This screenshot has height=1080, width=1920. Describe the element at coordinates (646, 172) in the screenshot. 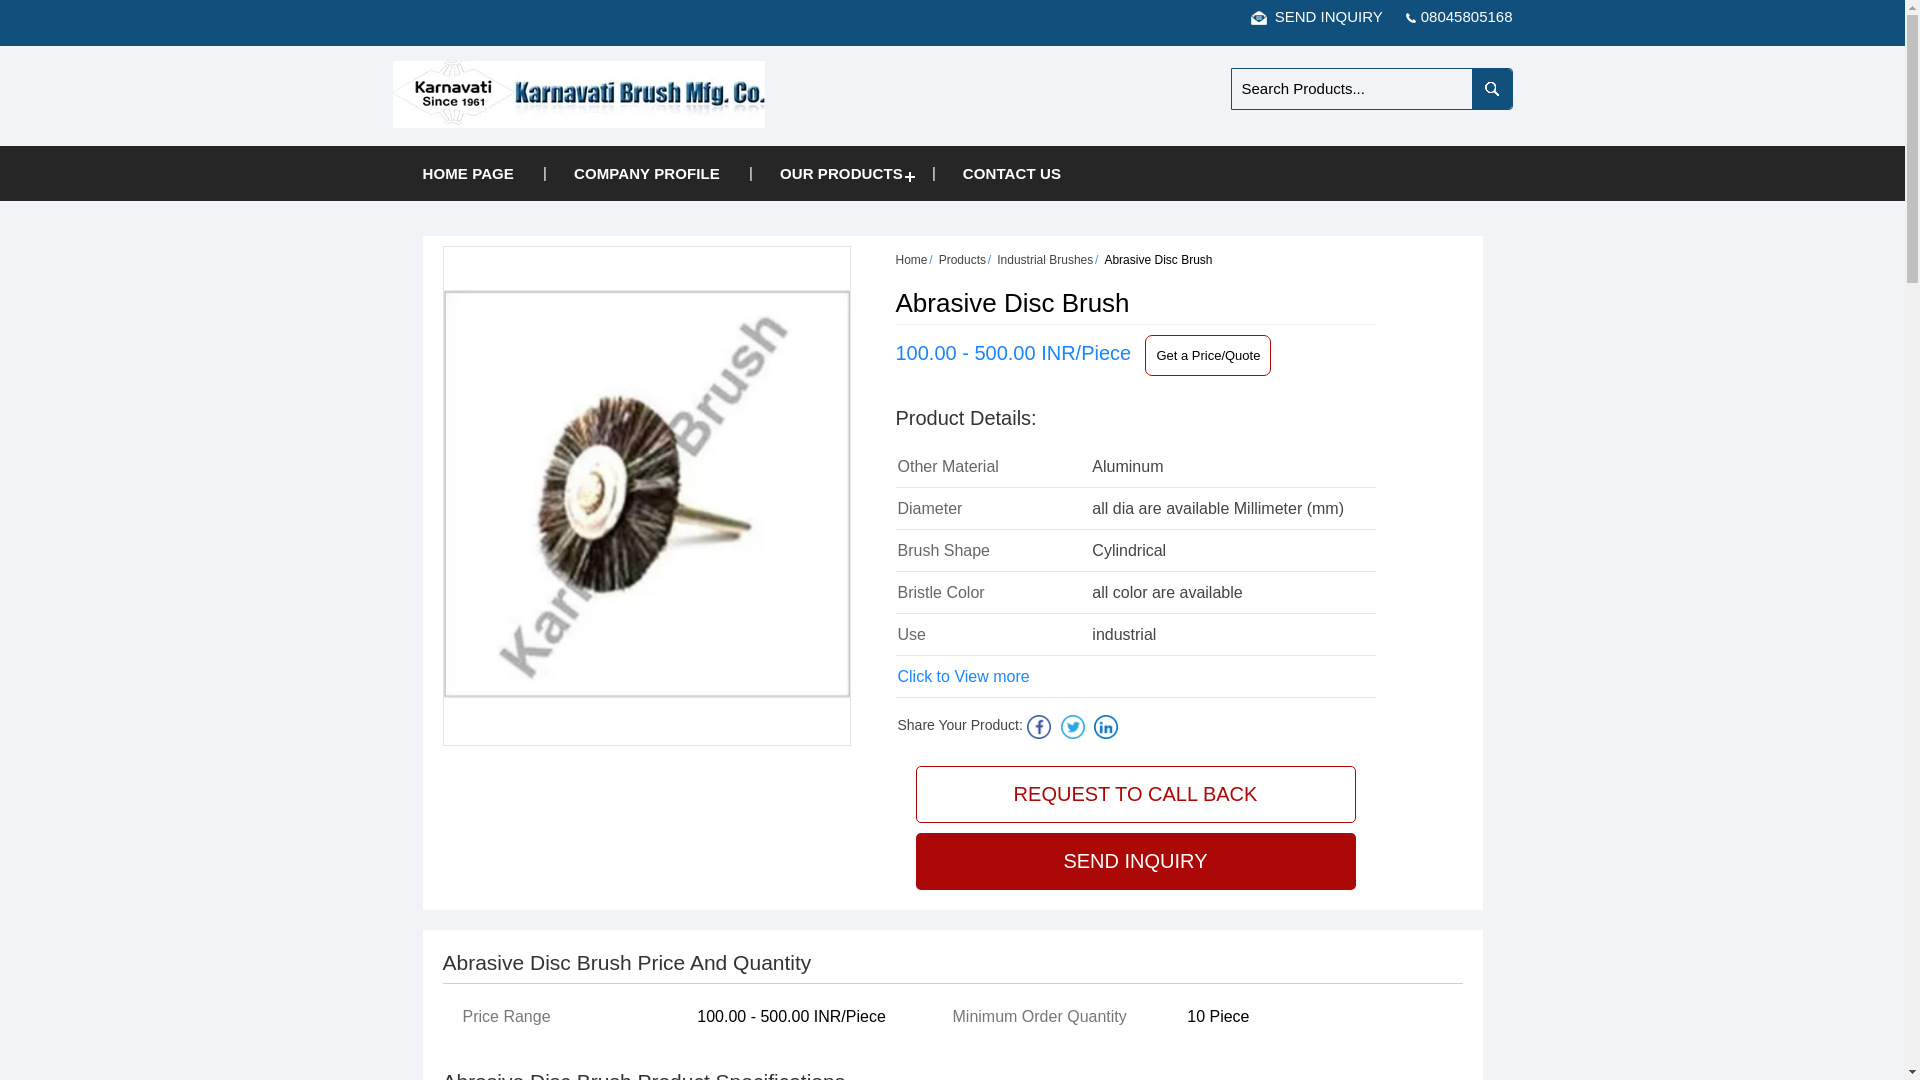

I see `COMPANY PROFILE` at that location.